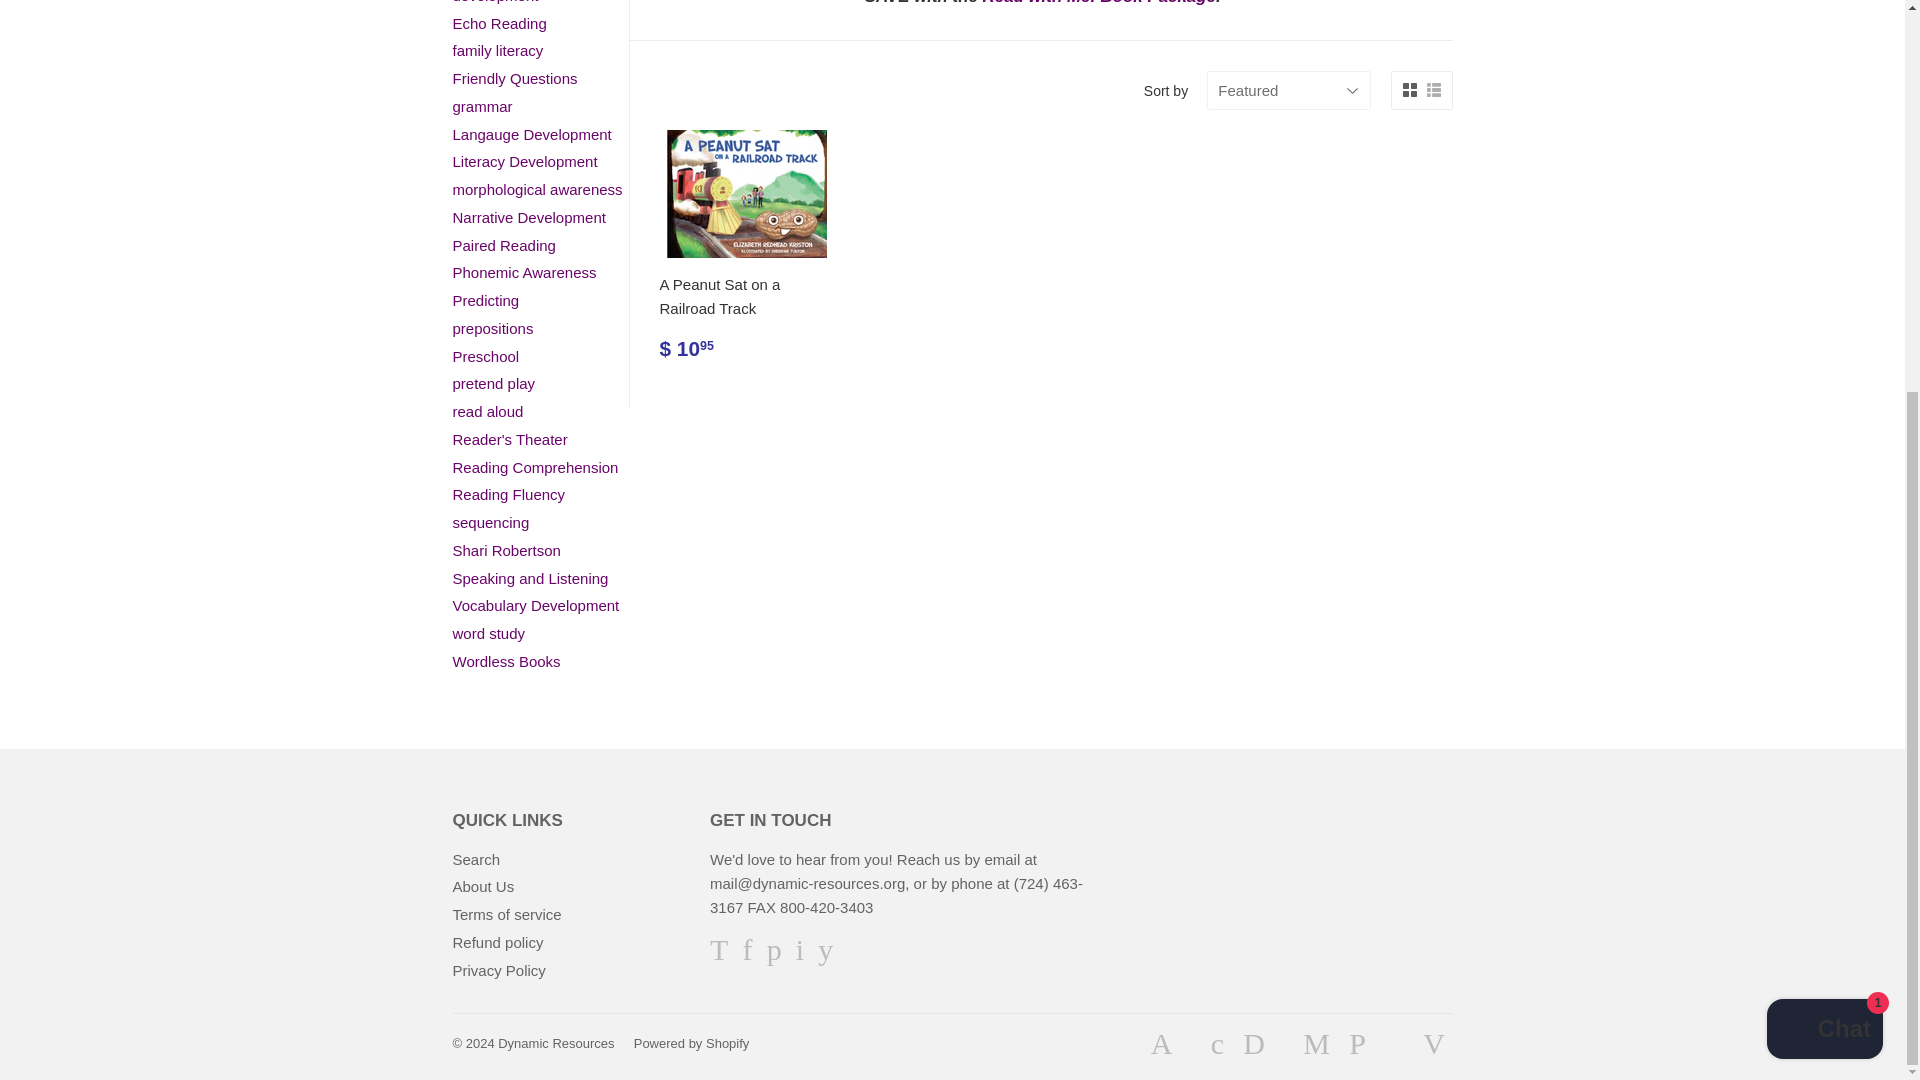 The image size is (1920, 1080). What do you see at coordinates (498, 24) in the screenshot?
I see `Show products matching tag Echo Reading` at bounding box center [498, 24].